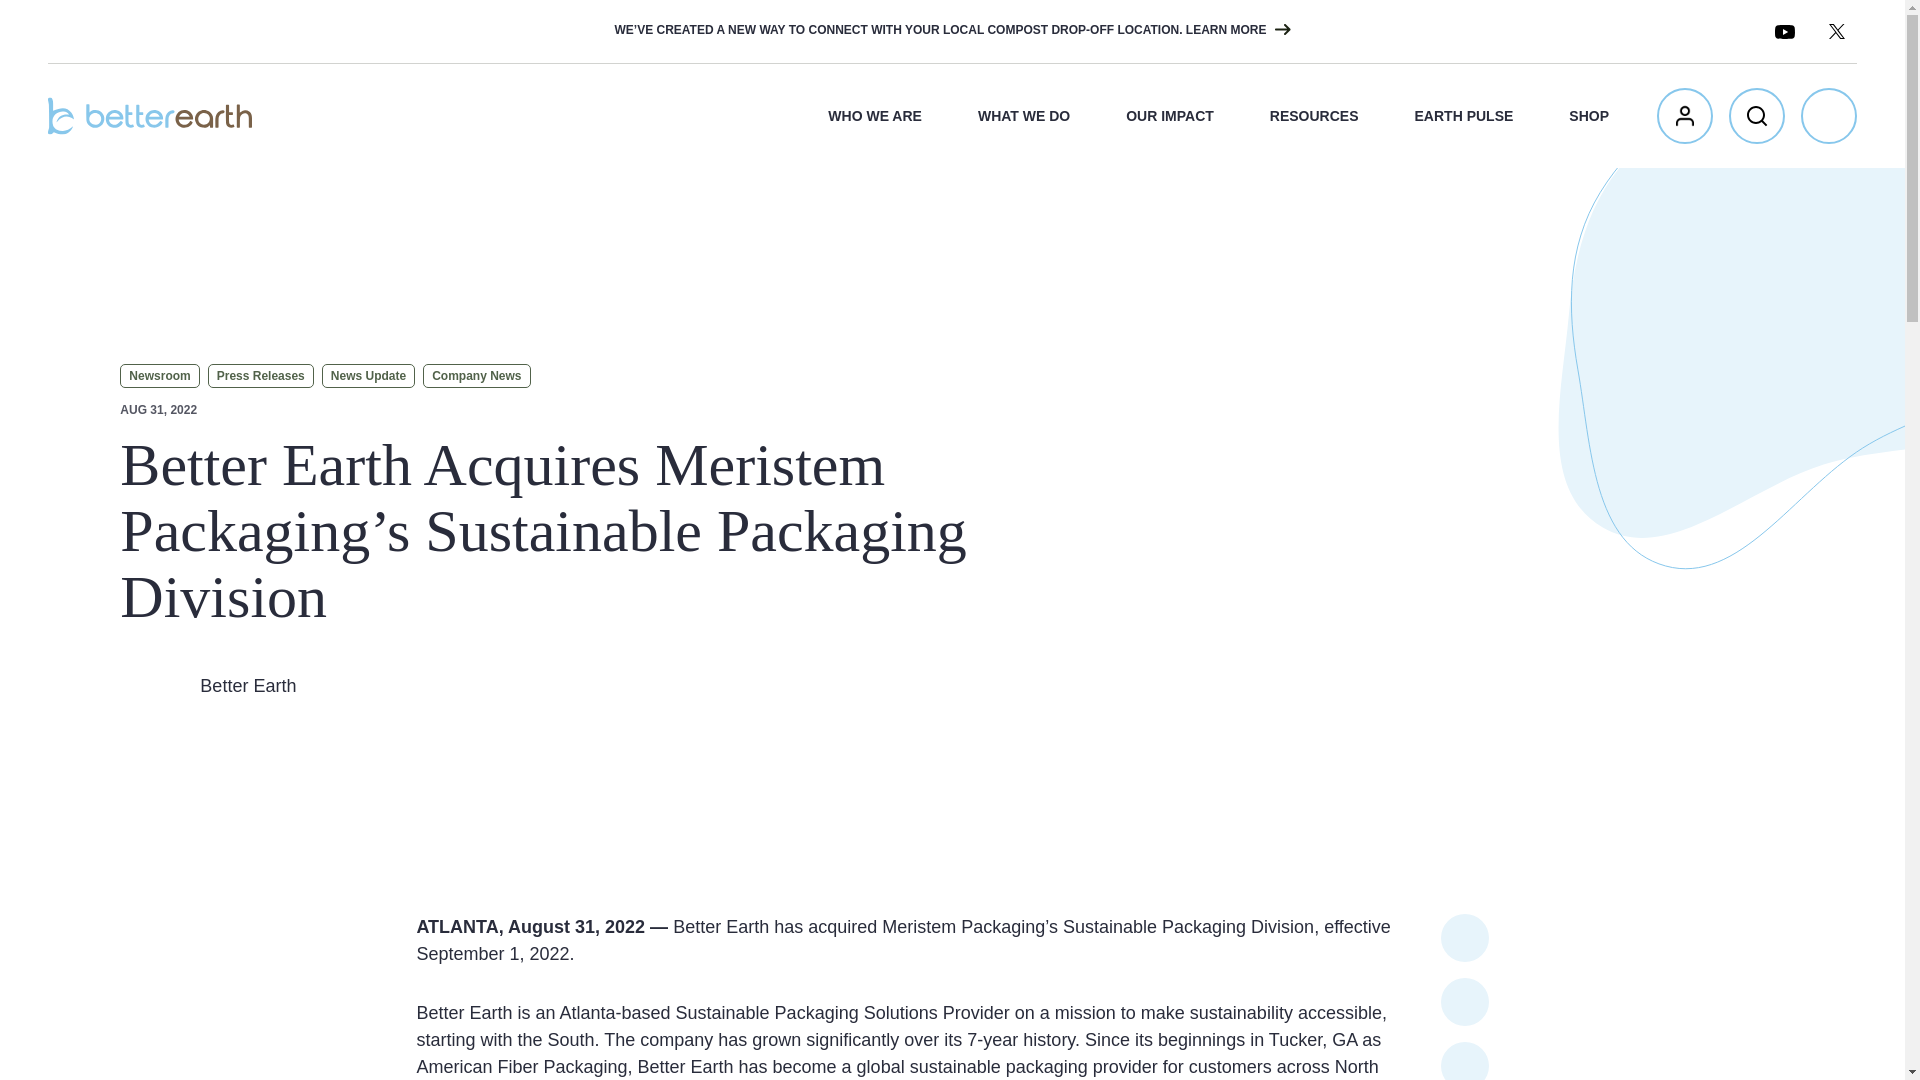  What do you see at coordinates (150, 116) in the screenshot?
I see `Better Earth` at bounding box center [150, 116].